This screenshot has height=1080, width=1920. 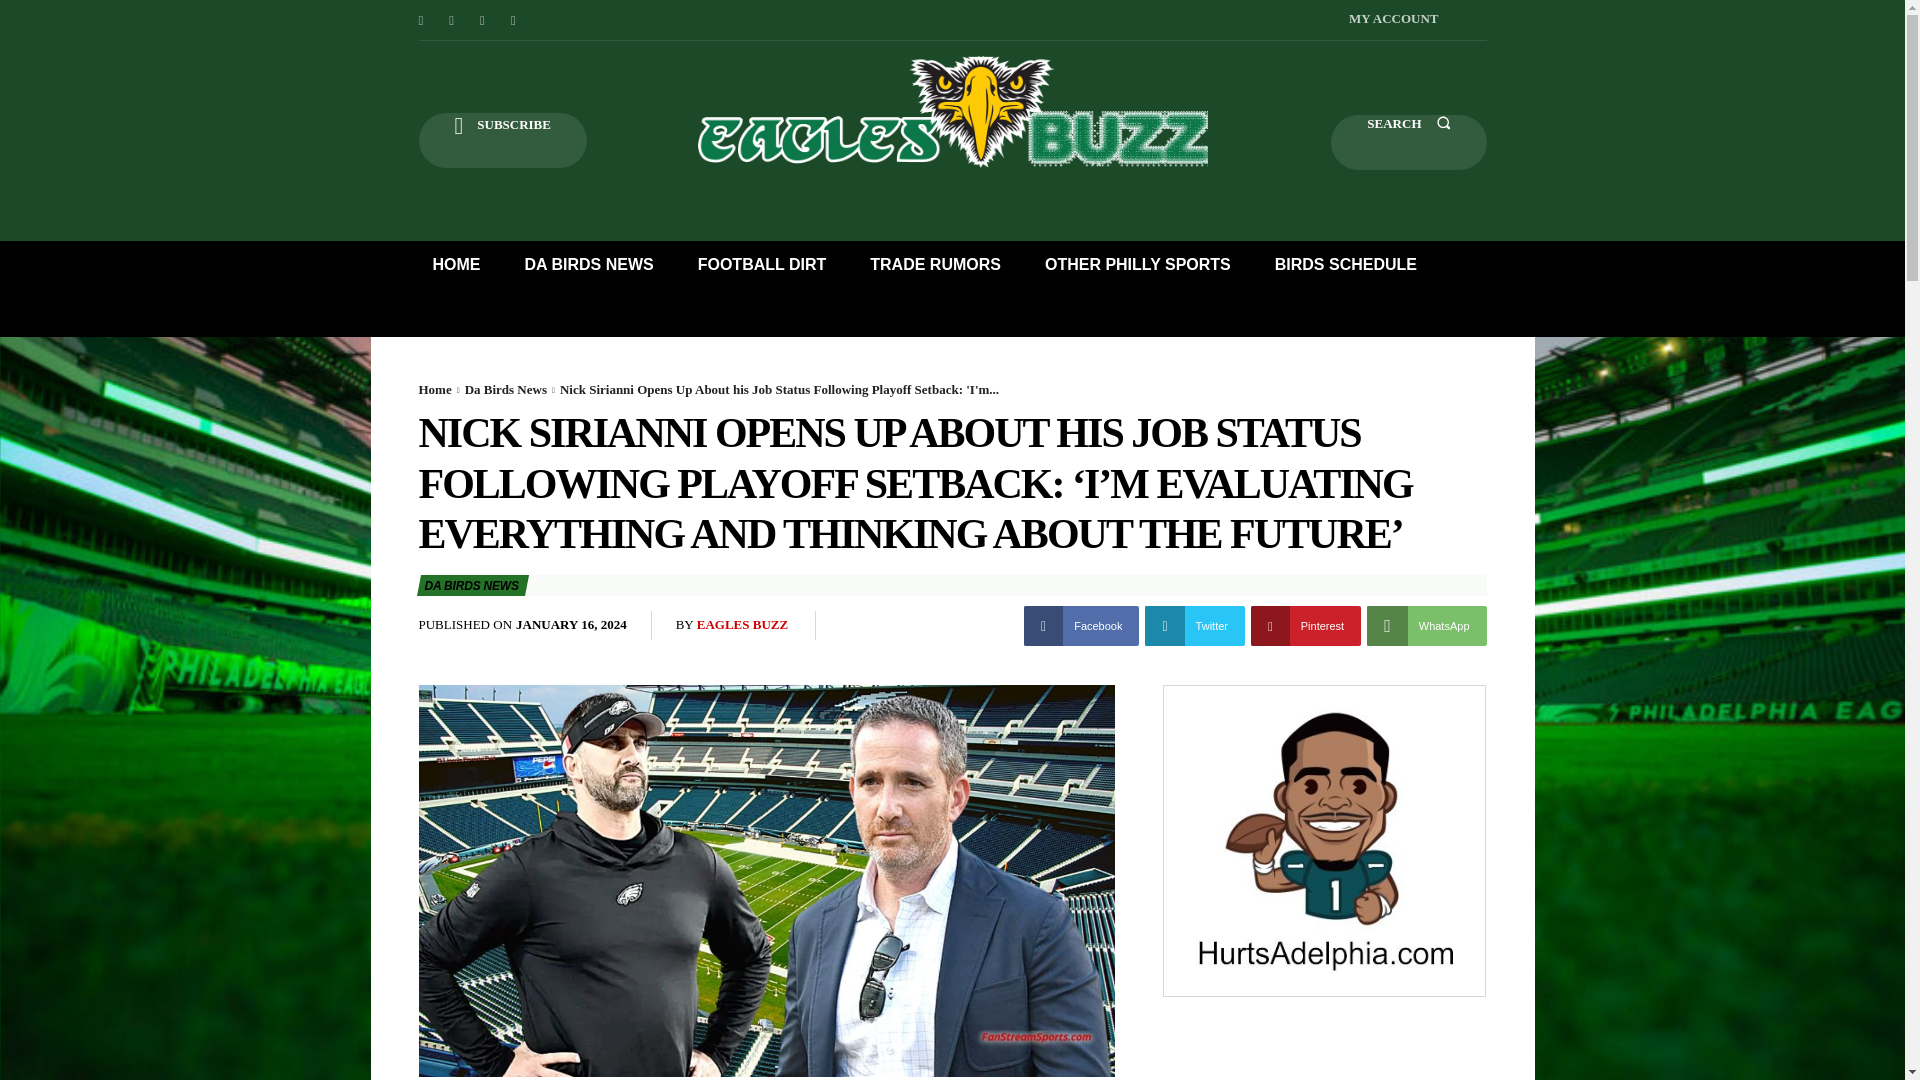 What do you see at coordinates (1346, 264) in the screenshot?
I see `BIRDS SCHEDULE` at bounding box center [1346, 264].